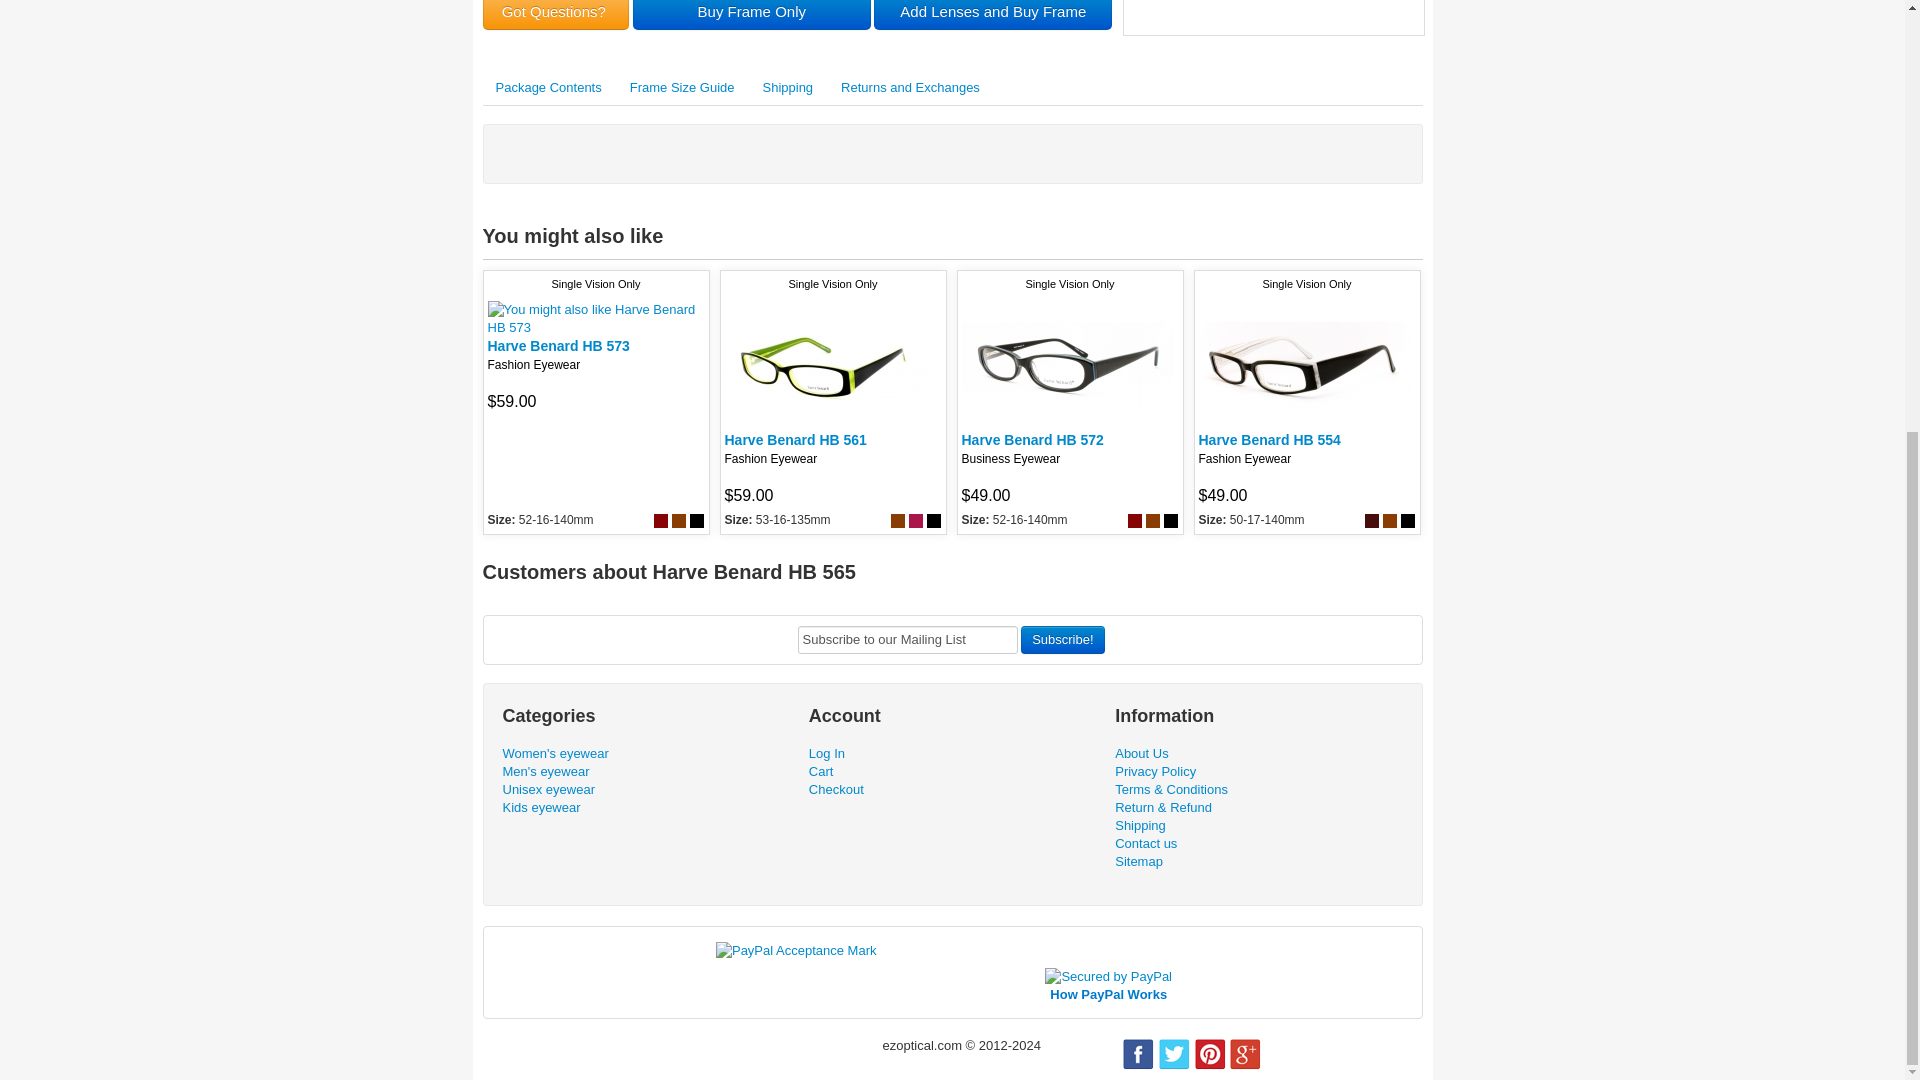 The image size is (1920, 1080). Describe the element at coordinates (555, 15) in the screenshot. I see ` Got Questions?  ` at that location.